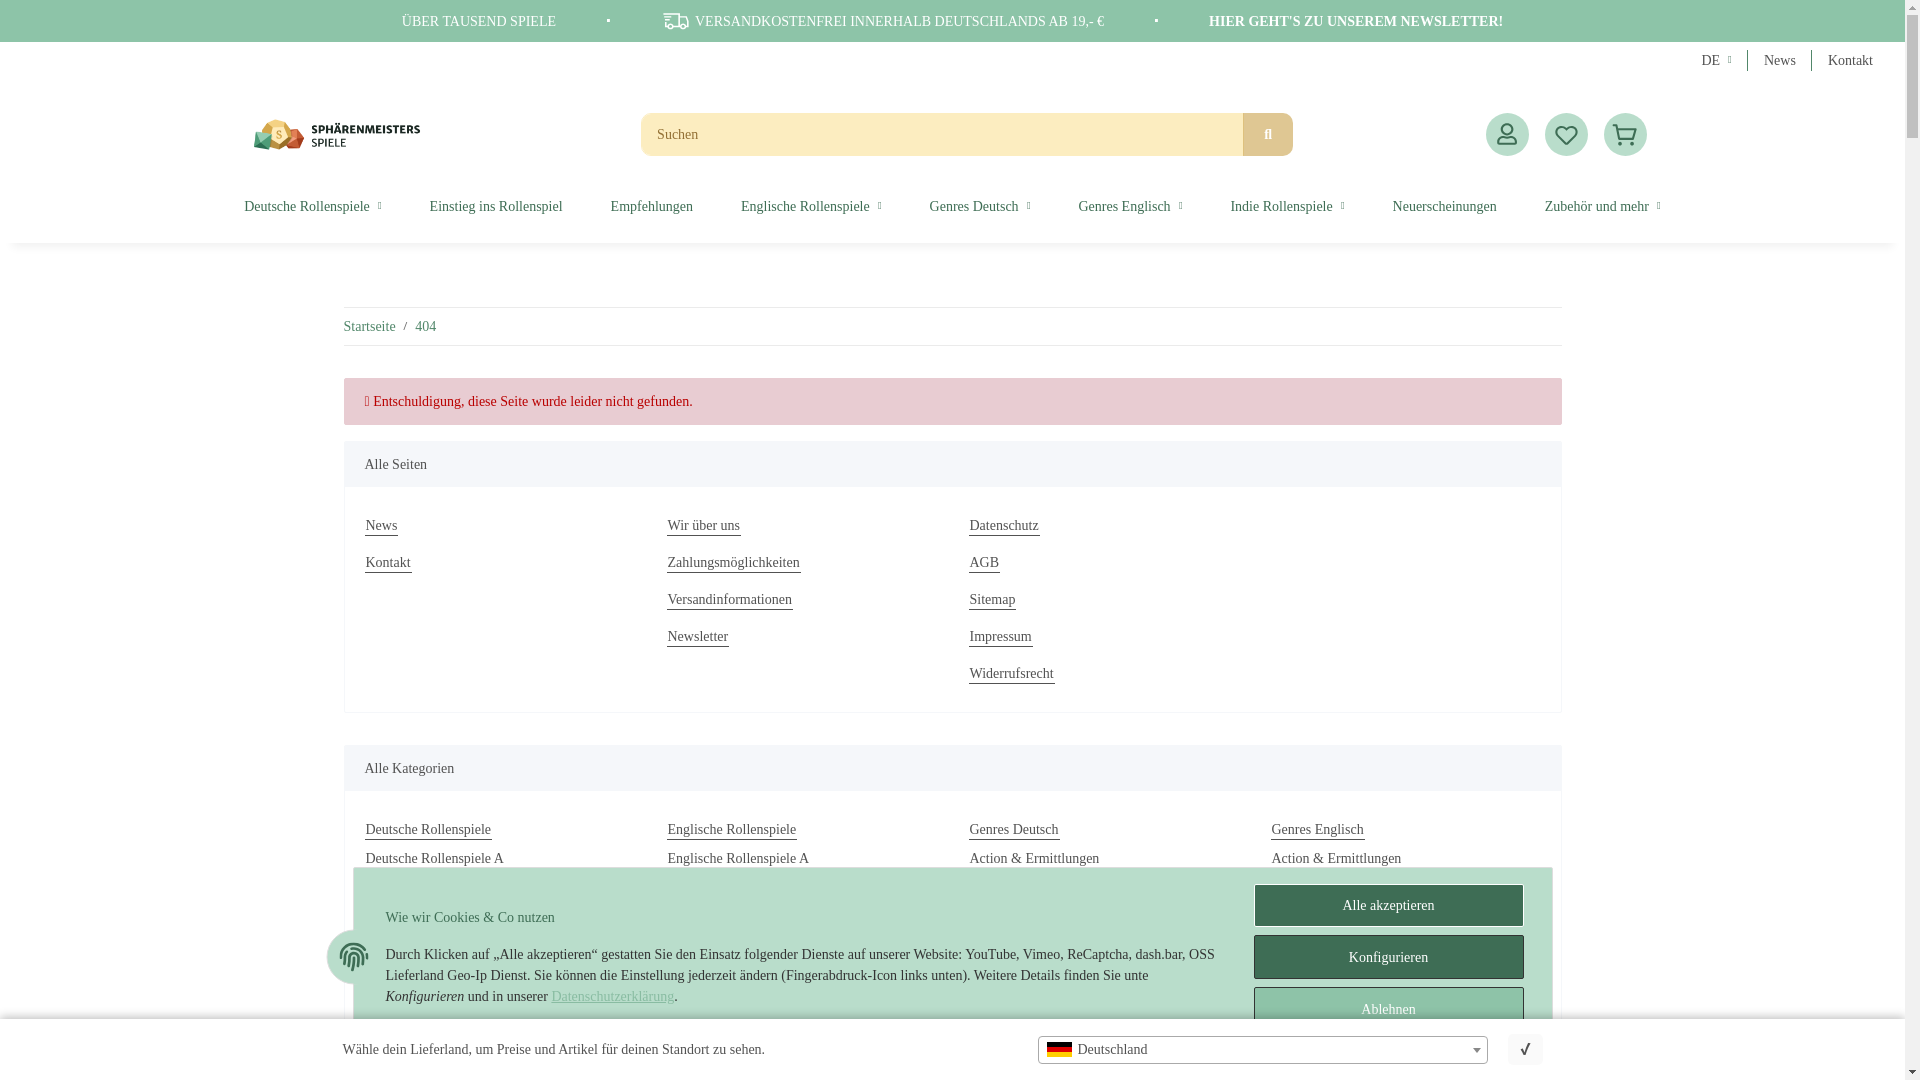  Describe the element at coordinates (496, 206) in the screenshot. I see `Einstieg ins Rollenspiel` at that location.